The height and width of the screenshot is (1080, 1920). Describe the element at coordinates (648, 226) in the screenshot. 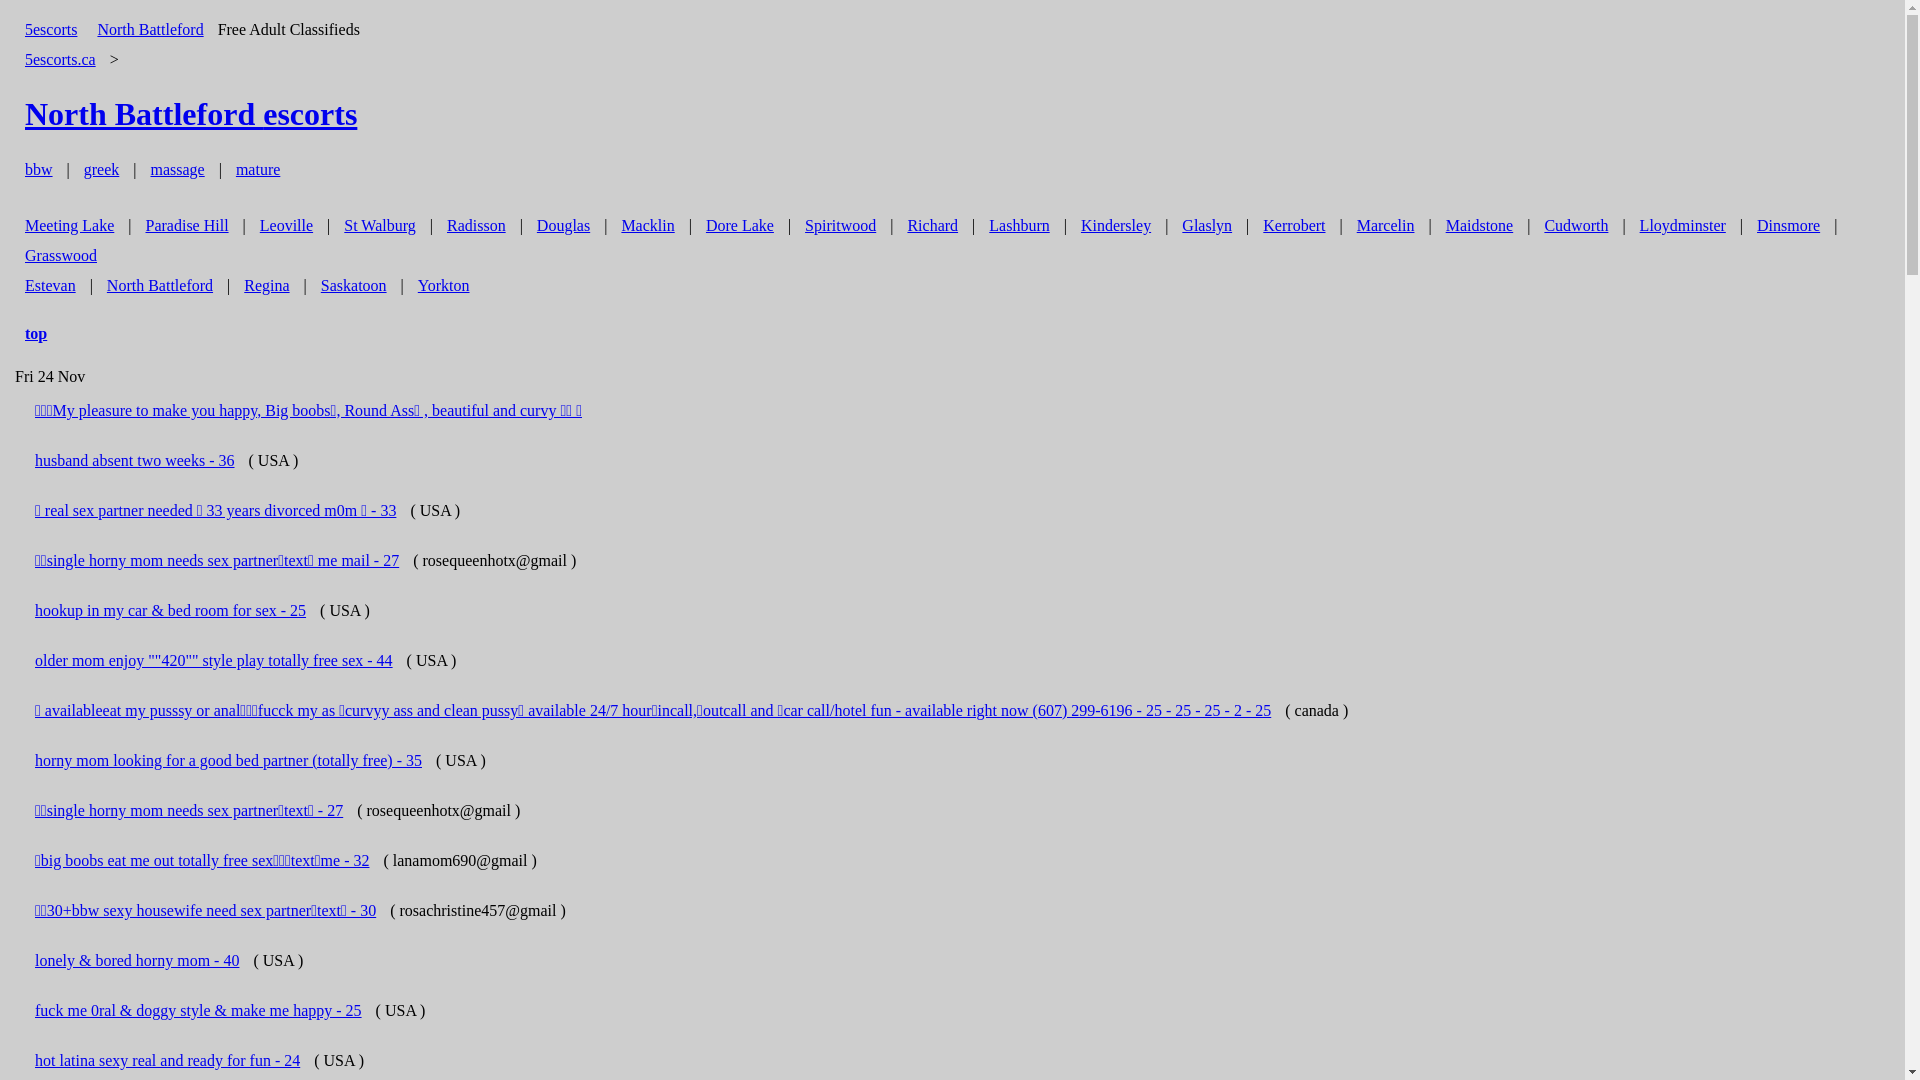

I see `Macklin` at that location.